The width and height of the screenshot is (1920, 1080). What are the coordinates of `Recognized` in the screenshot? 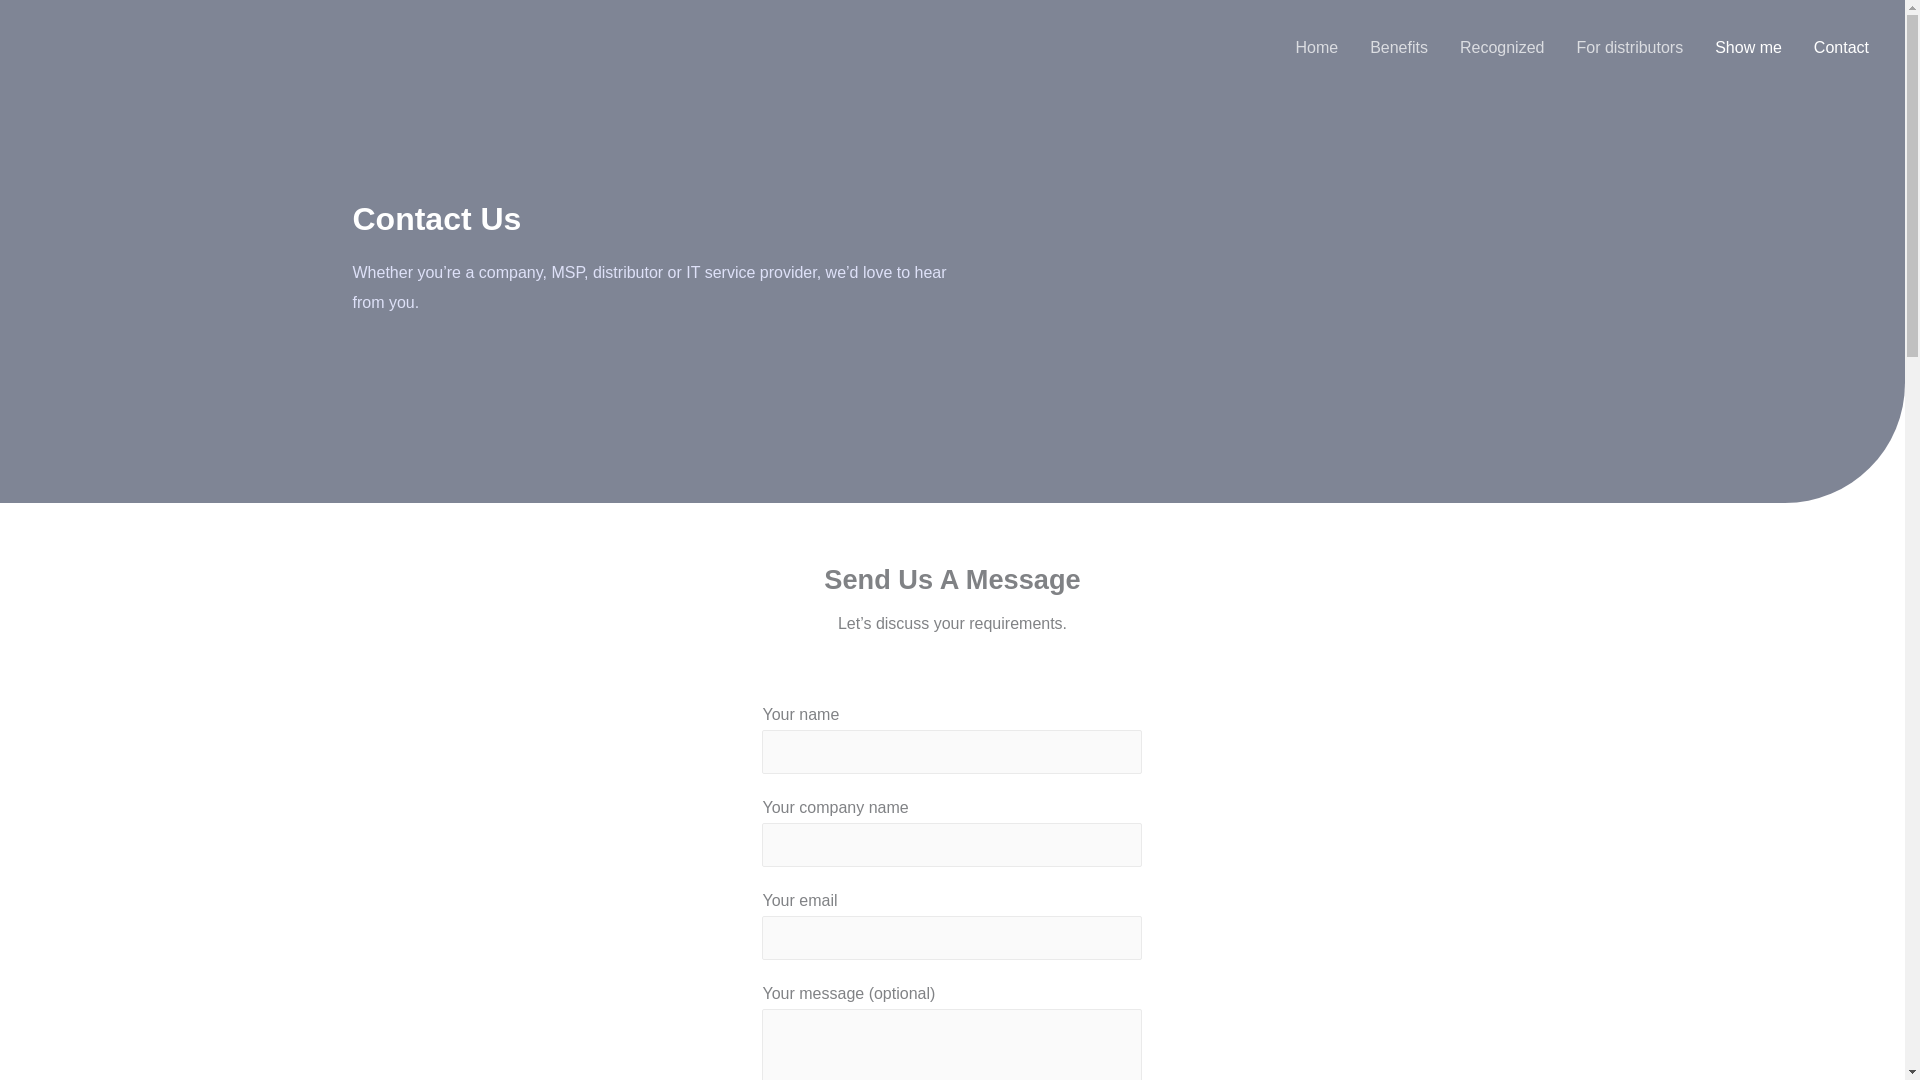 It's located at (1502, 48).